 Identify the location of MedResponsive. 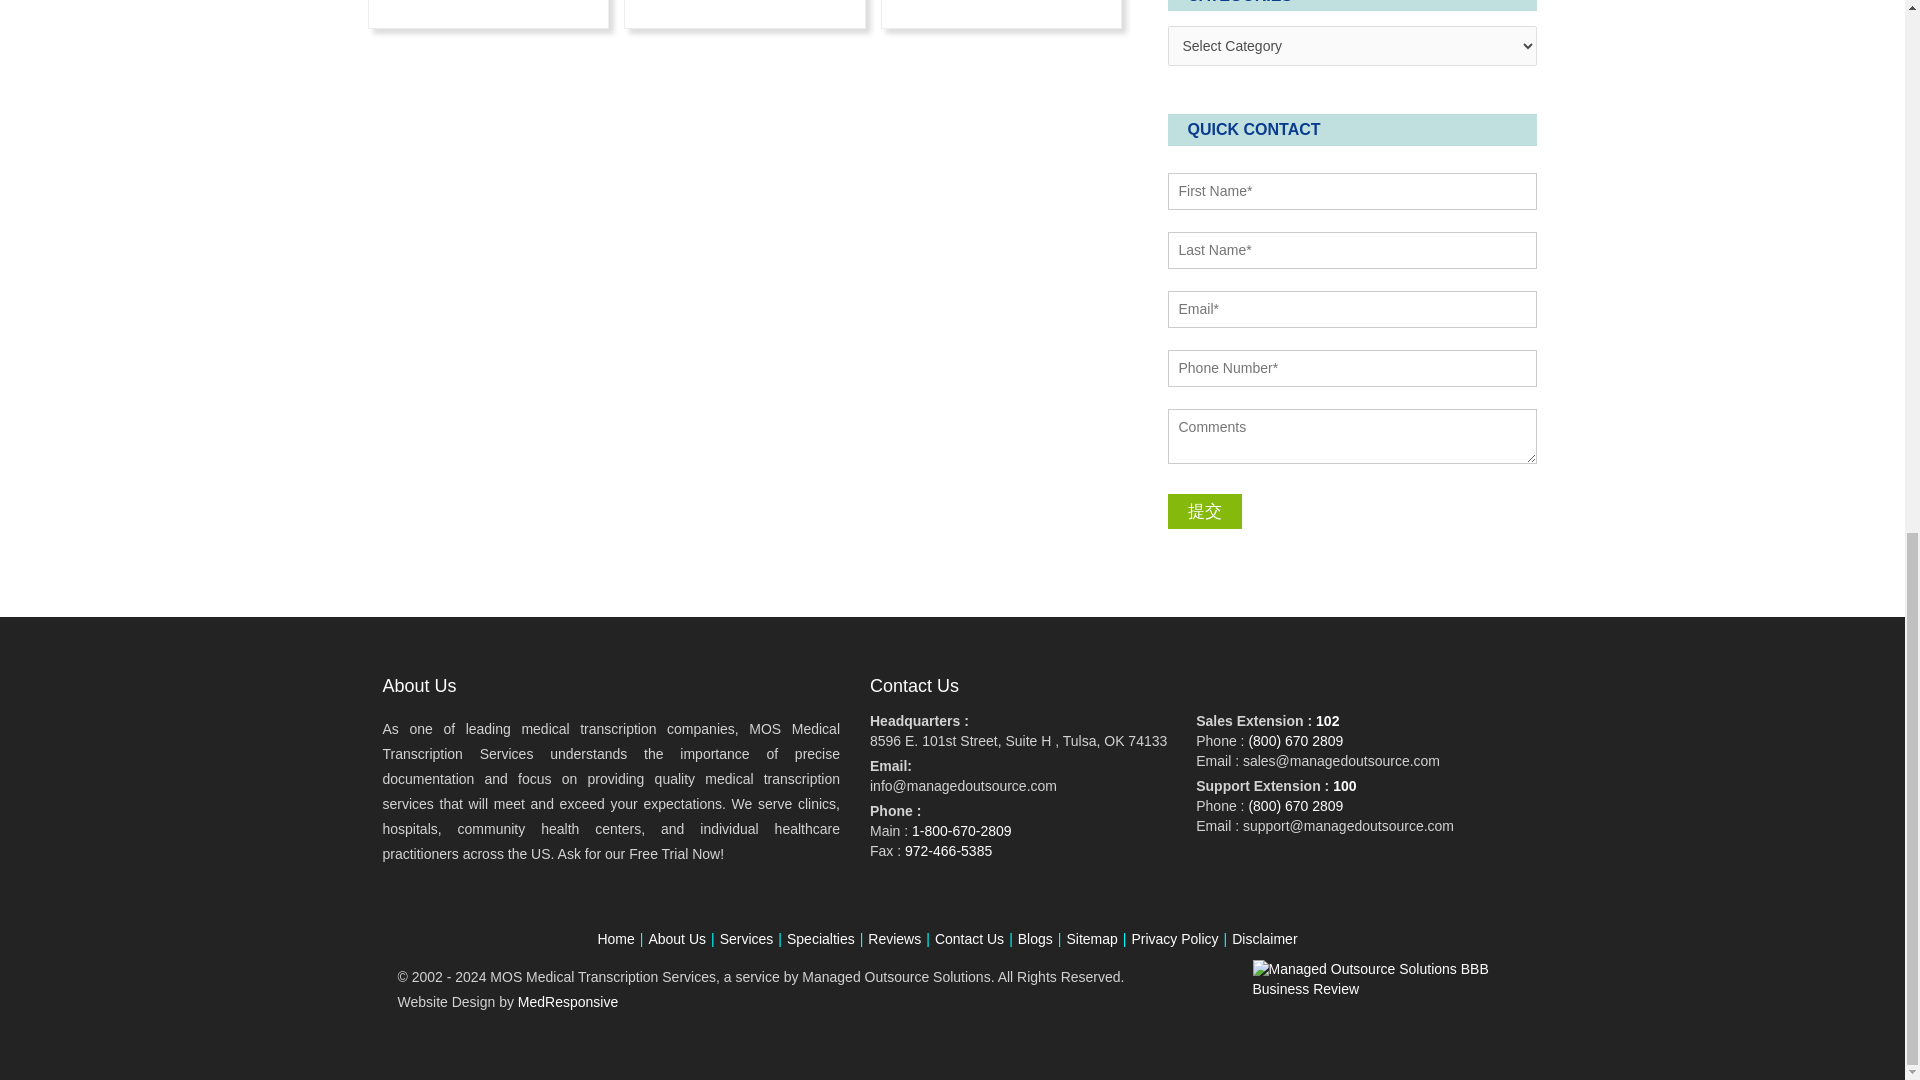
(568, 1001).